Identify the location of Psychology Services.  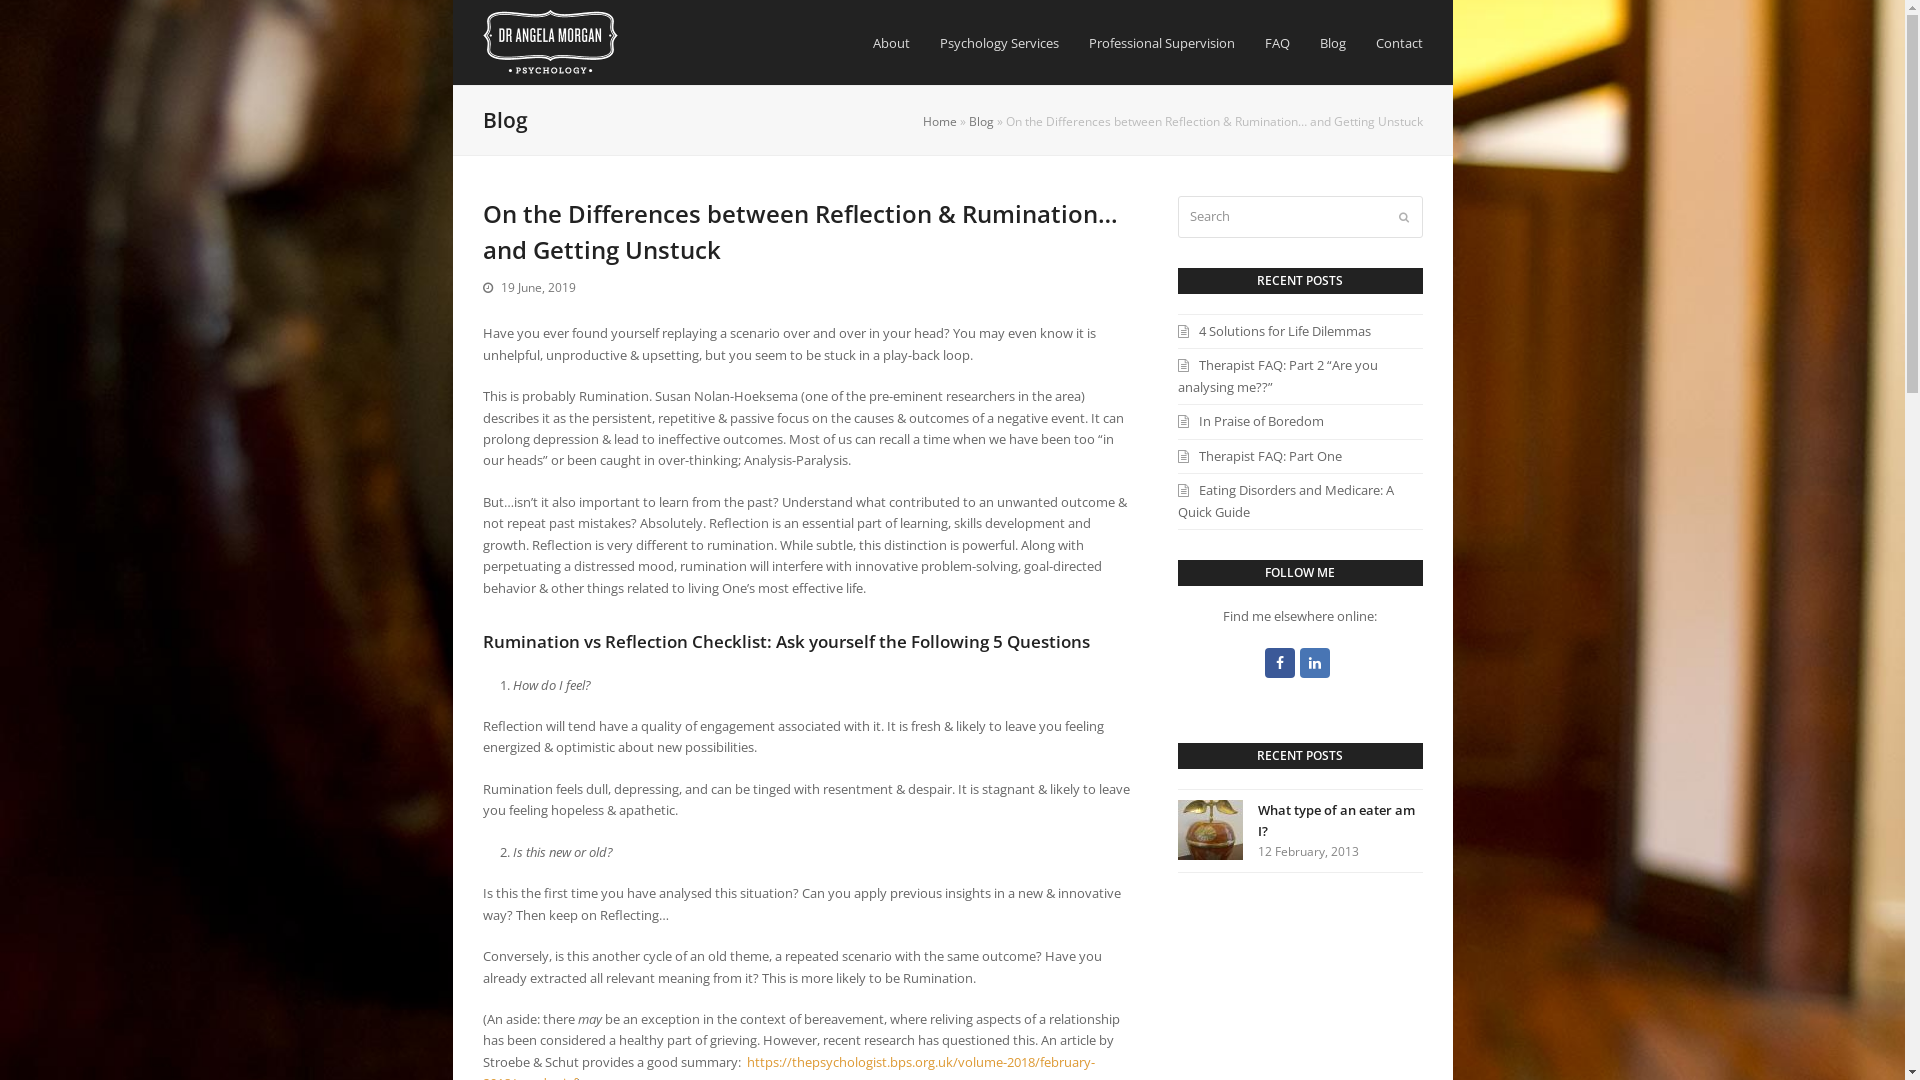
(998, 43).